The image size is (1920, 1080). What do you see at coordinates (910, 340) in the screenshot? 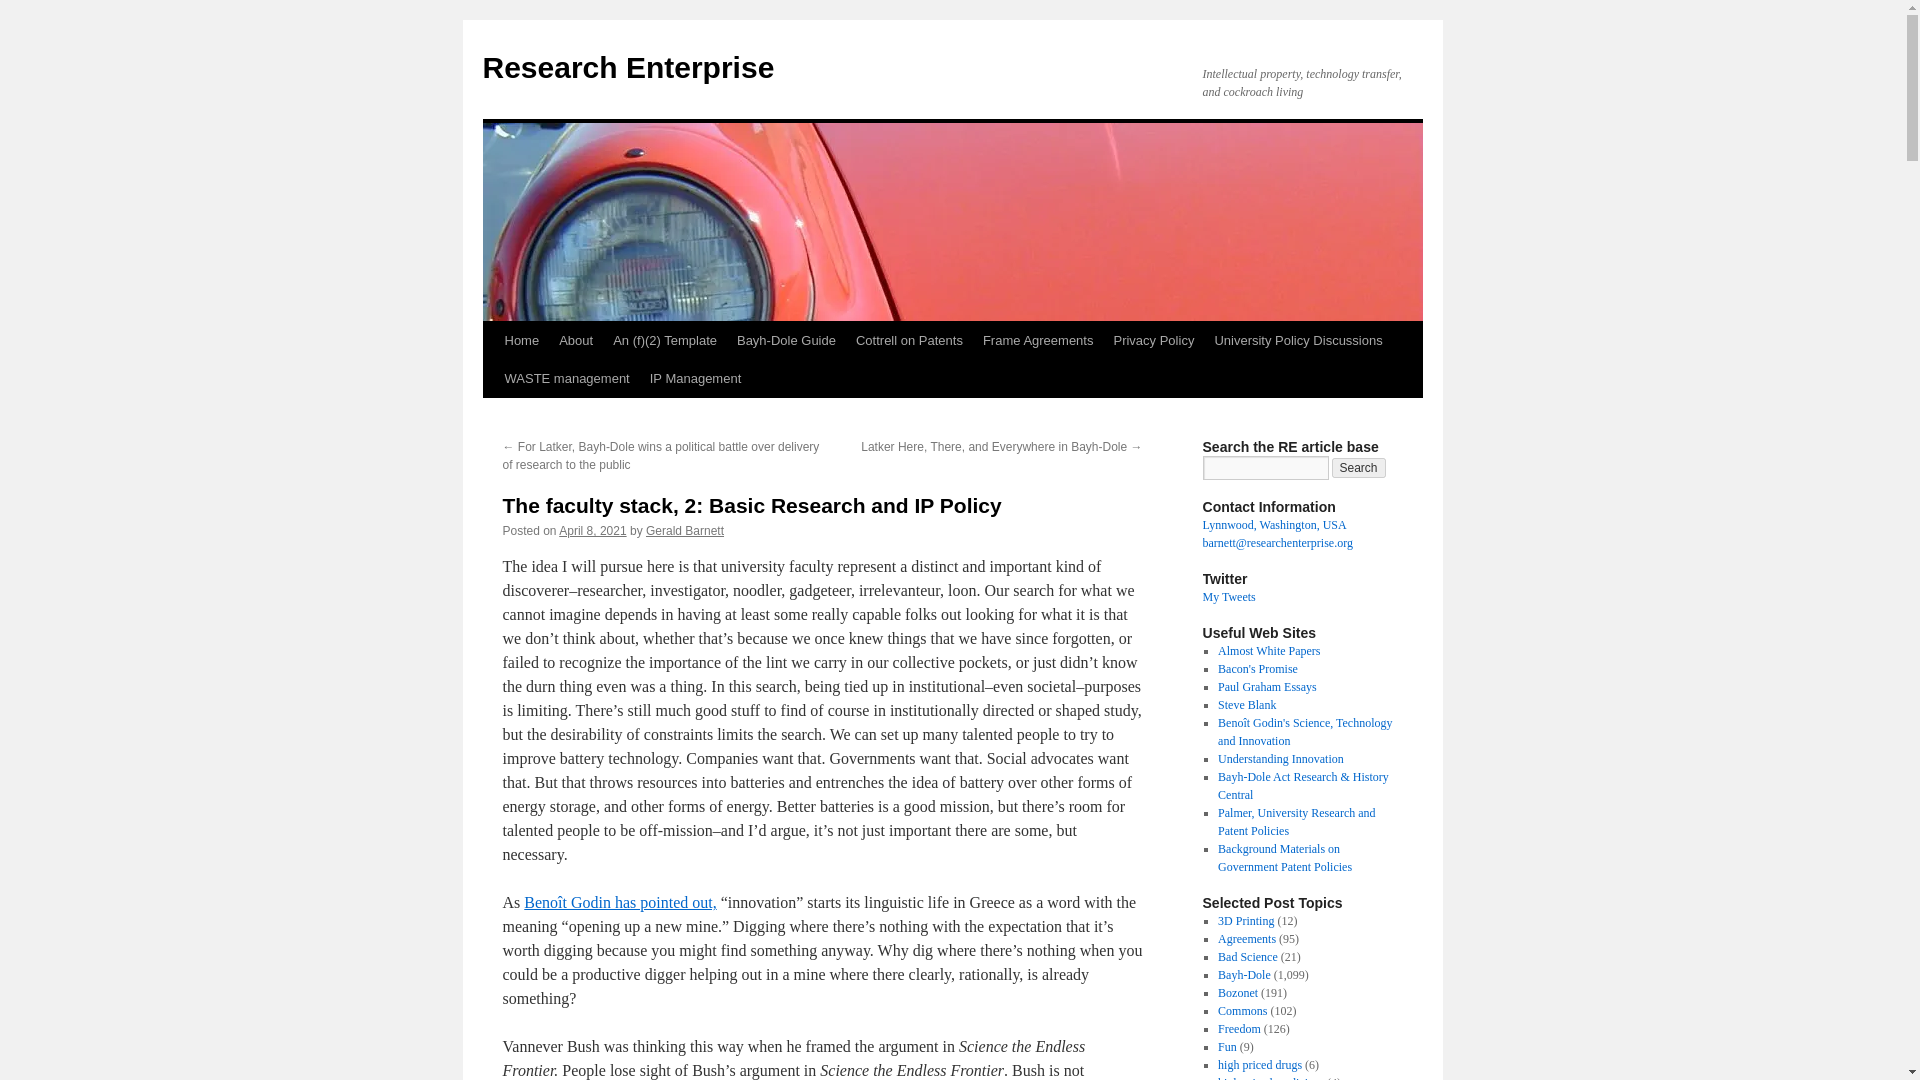
I see `Cottrell on Patents` at bounding box center [910, 340].